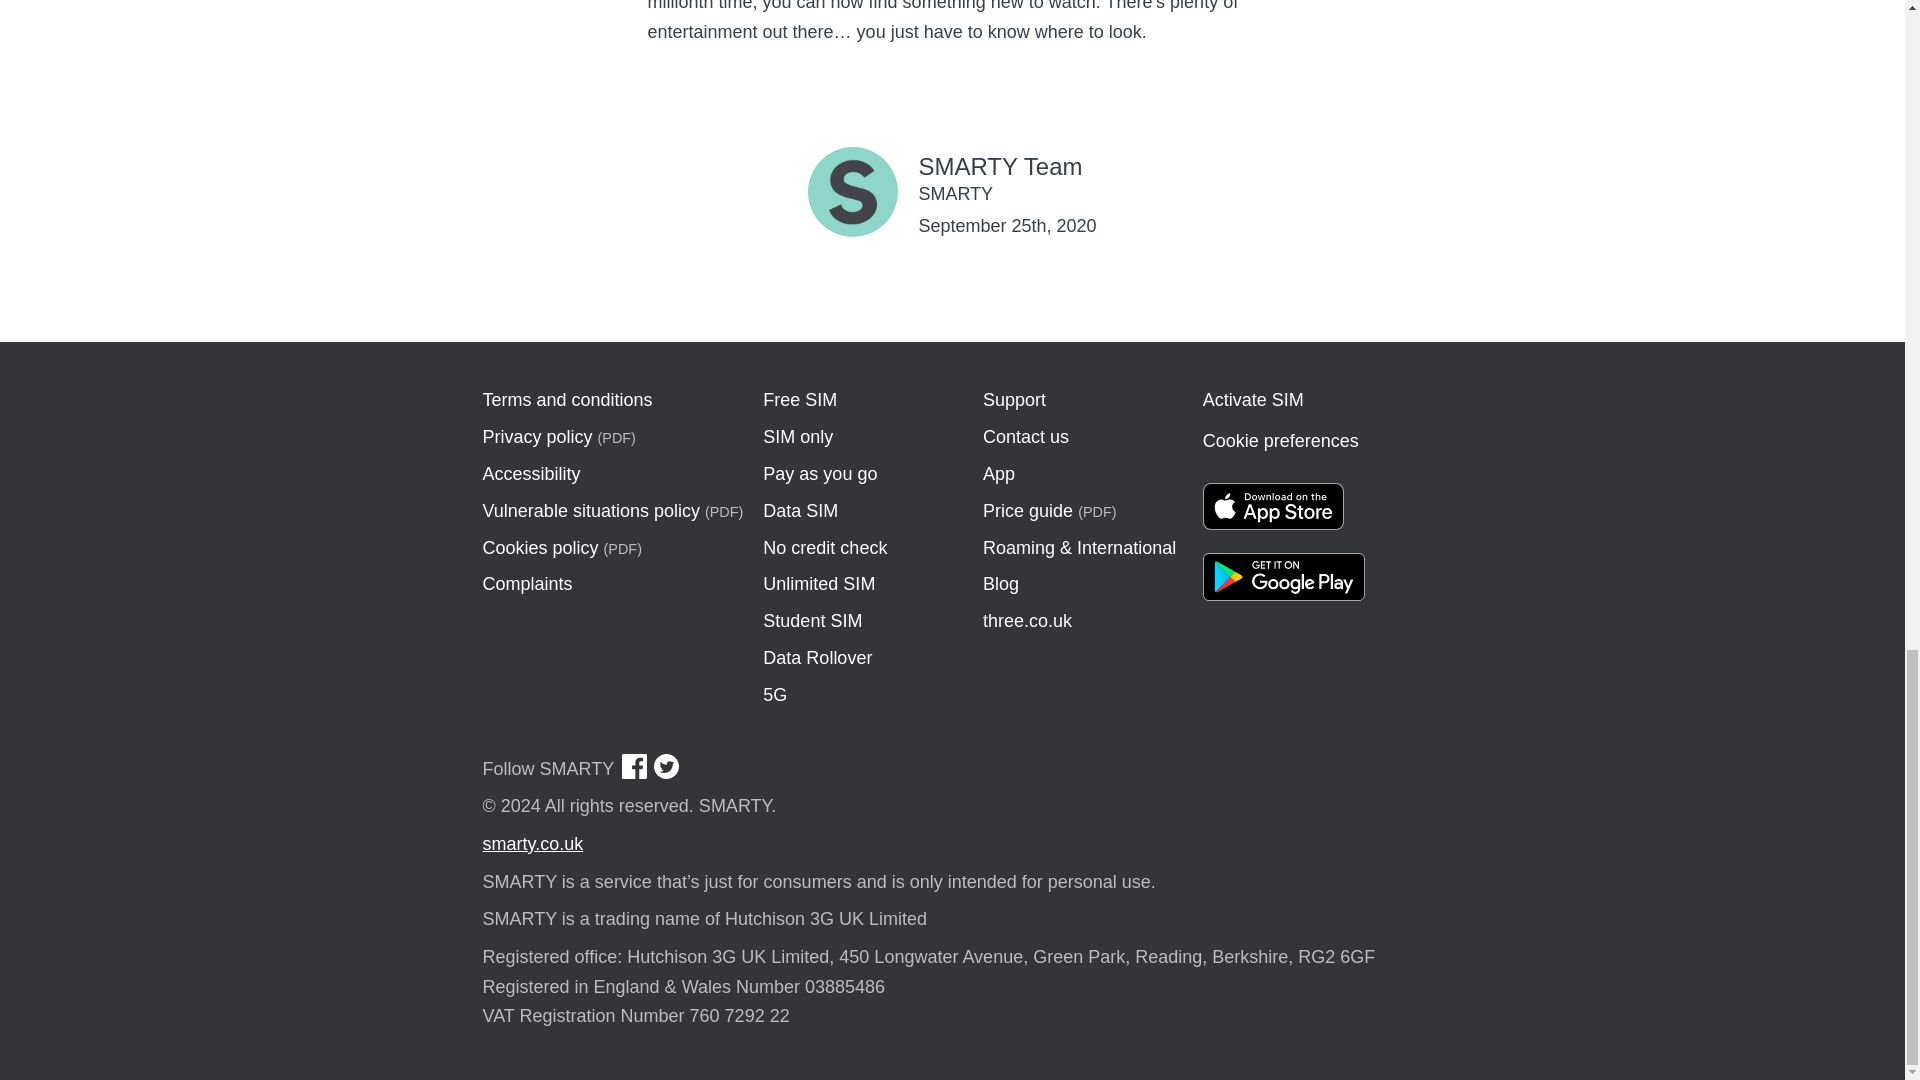 The width and height of the screenshot is (1920, 1080). Describe the element at coordinates (774, 694) in the screenshot. I see `5G` at that location.